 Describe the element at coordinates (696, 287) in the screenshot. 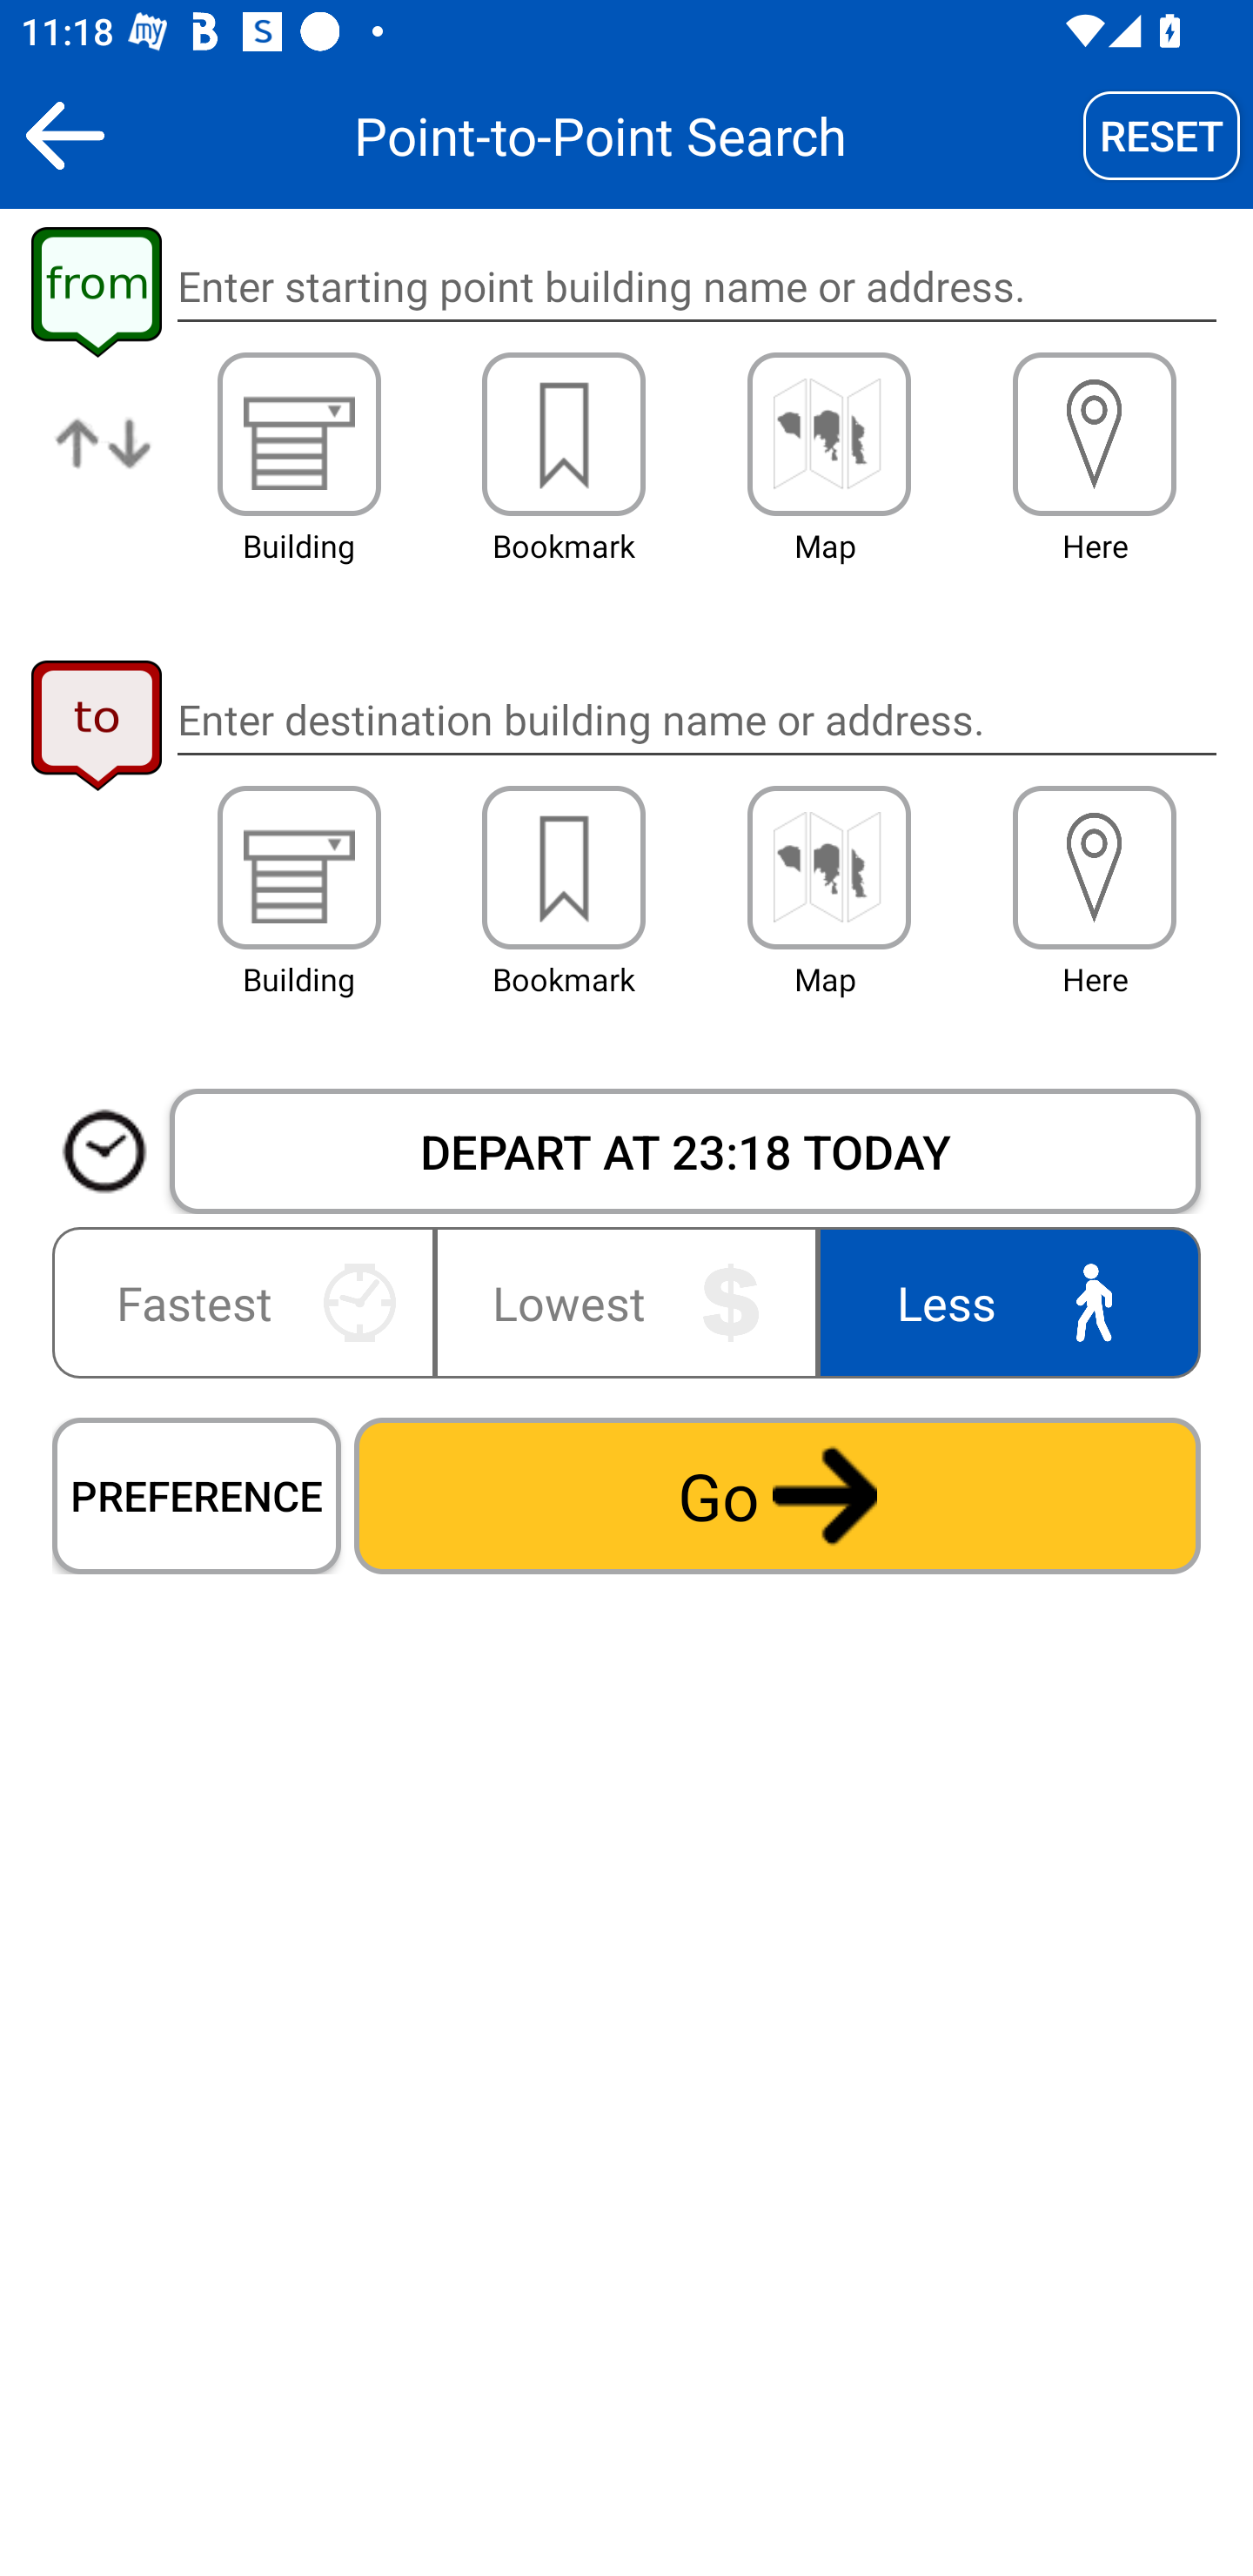

I see `Enter starting point building name or address.` at that location.